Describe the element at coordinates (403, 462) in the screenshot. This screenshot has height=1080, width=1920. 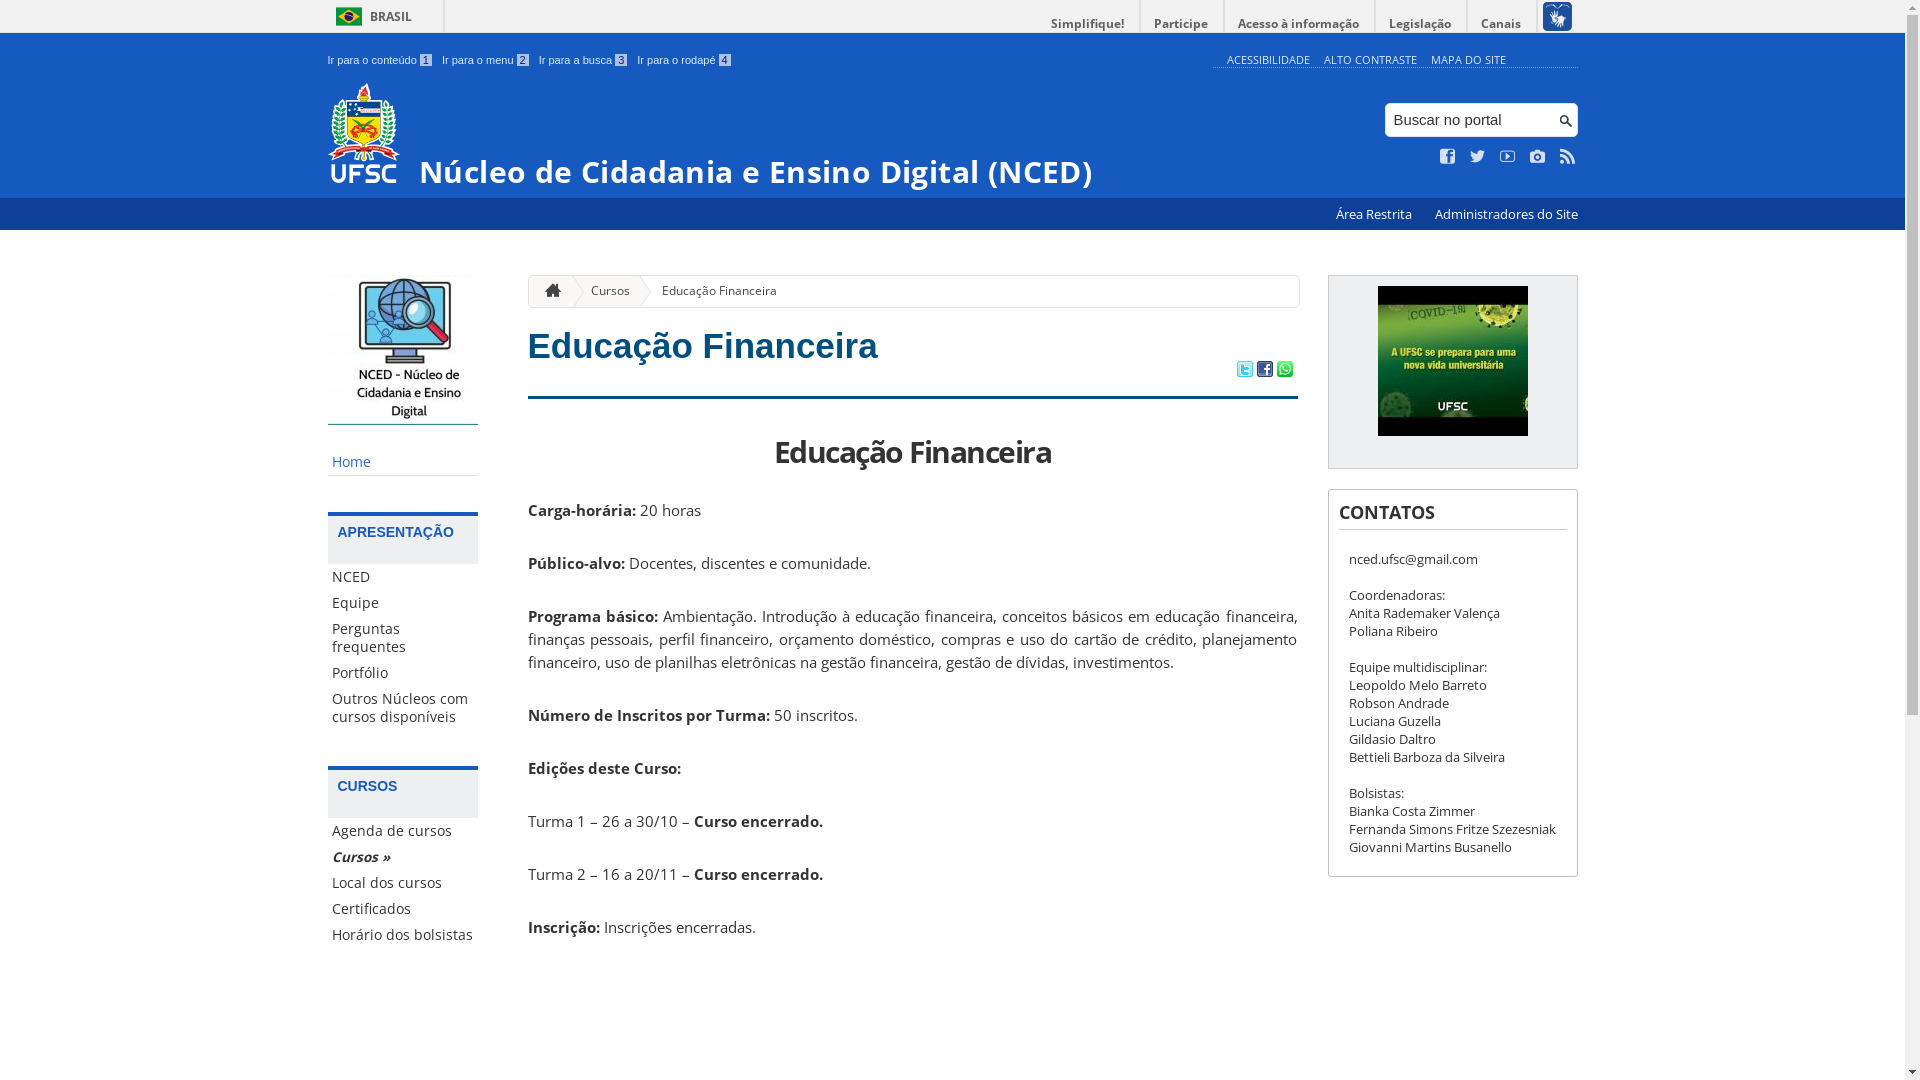
I see `Home` at that location.